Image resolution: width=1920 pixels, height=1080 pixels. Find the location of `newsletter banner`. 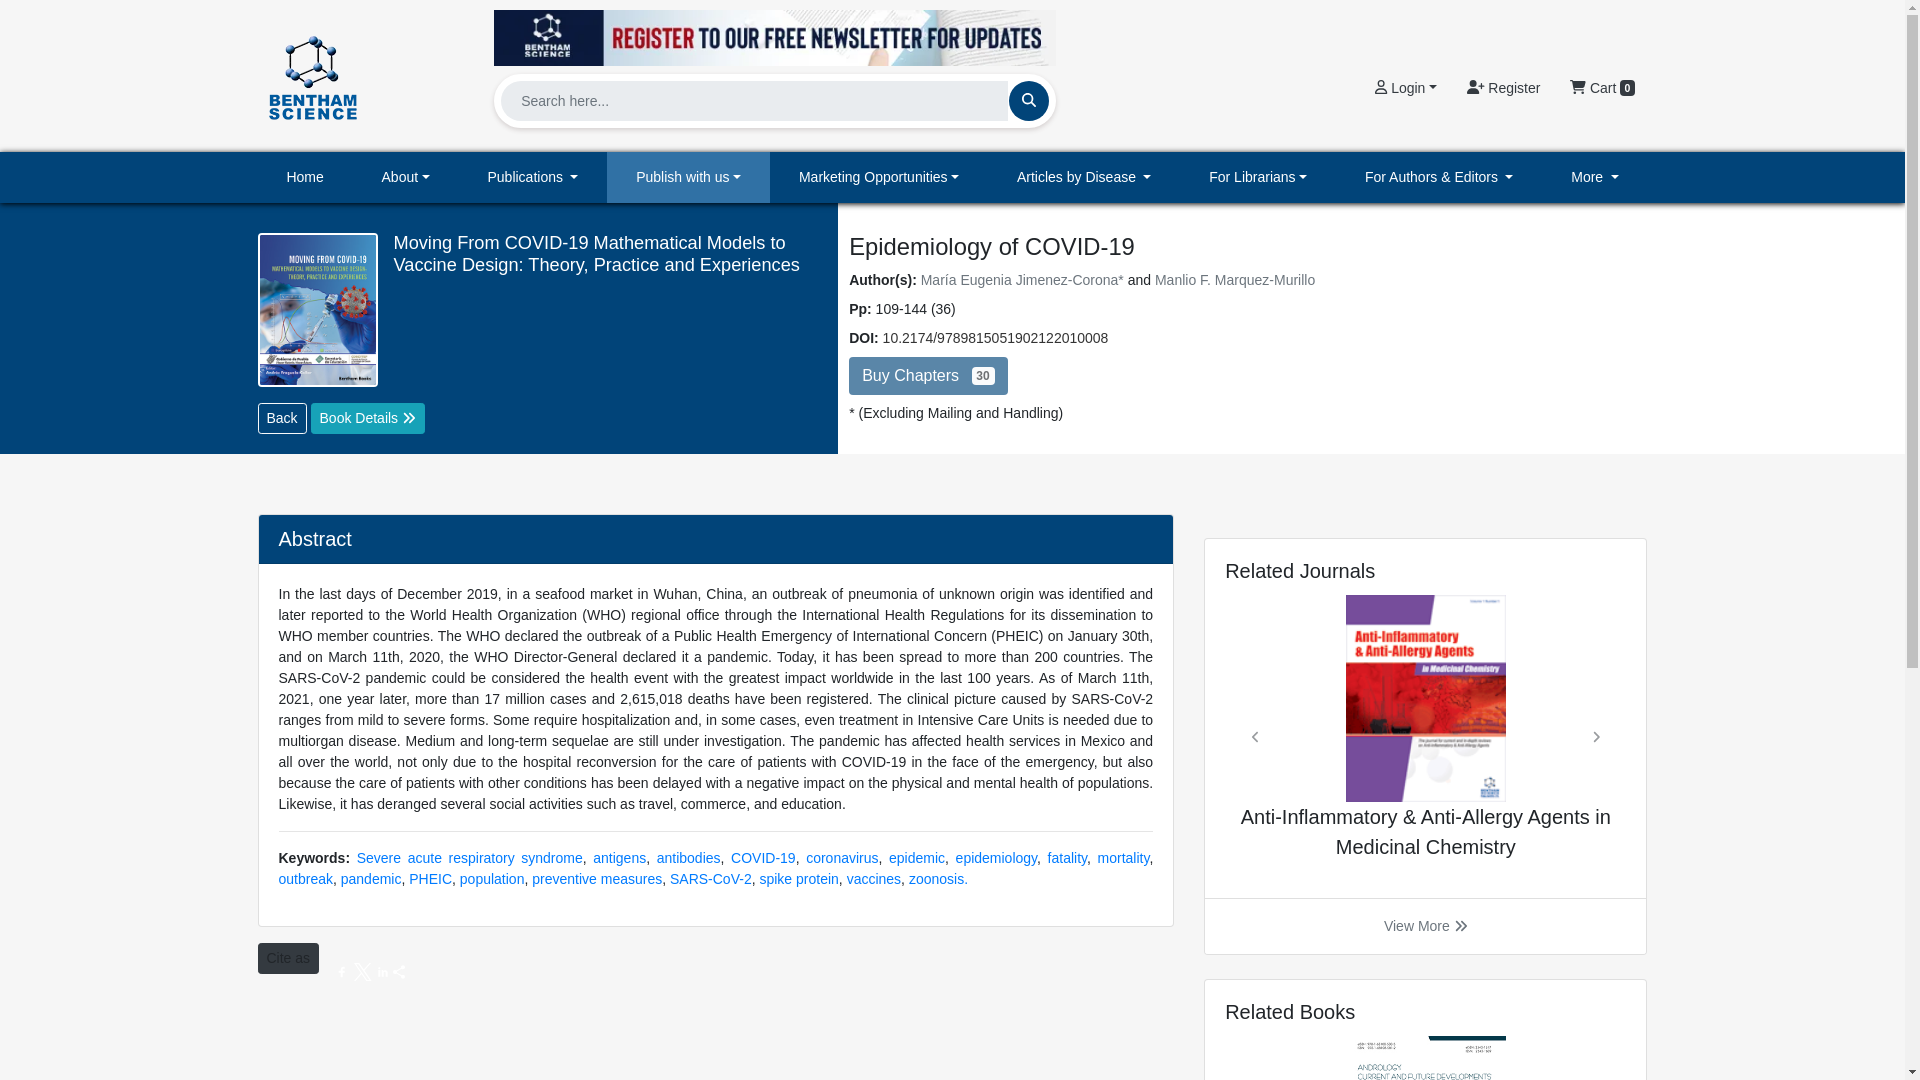

newsletter banner is located at coordinates (774, 32).